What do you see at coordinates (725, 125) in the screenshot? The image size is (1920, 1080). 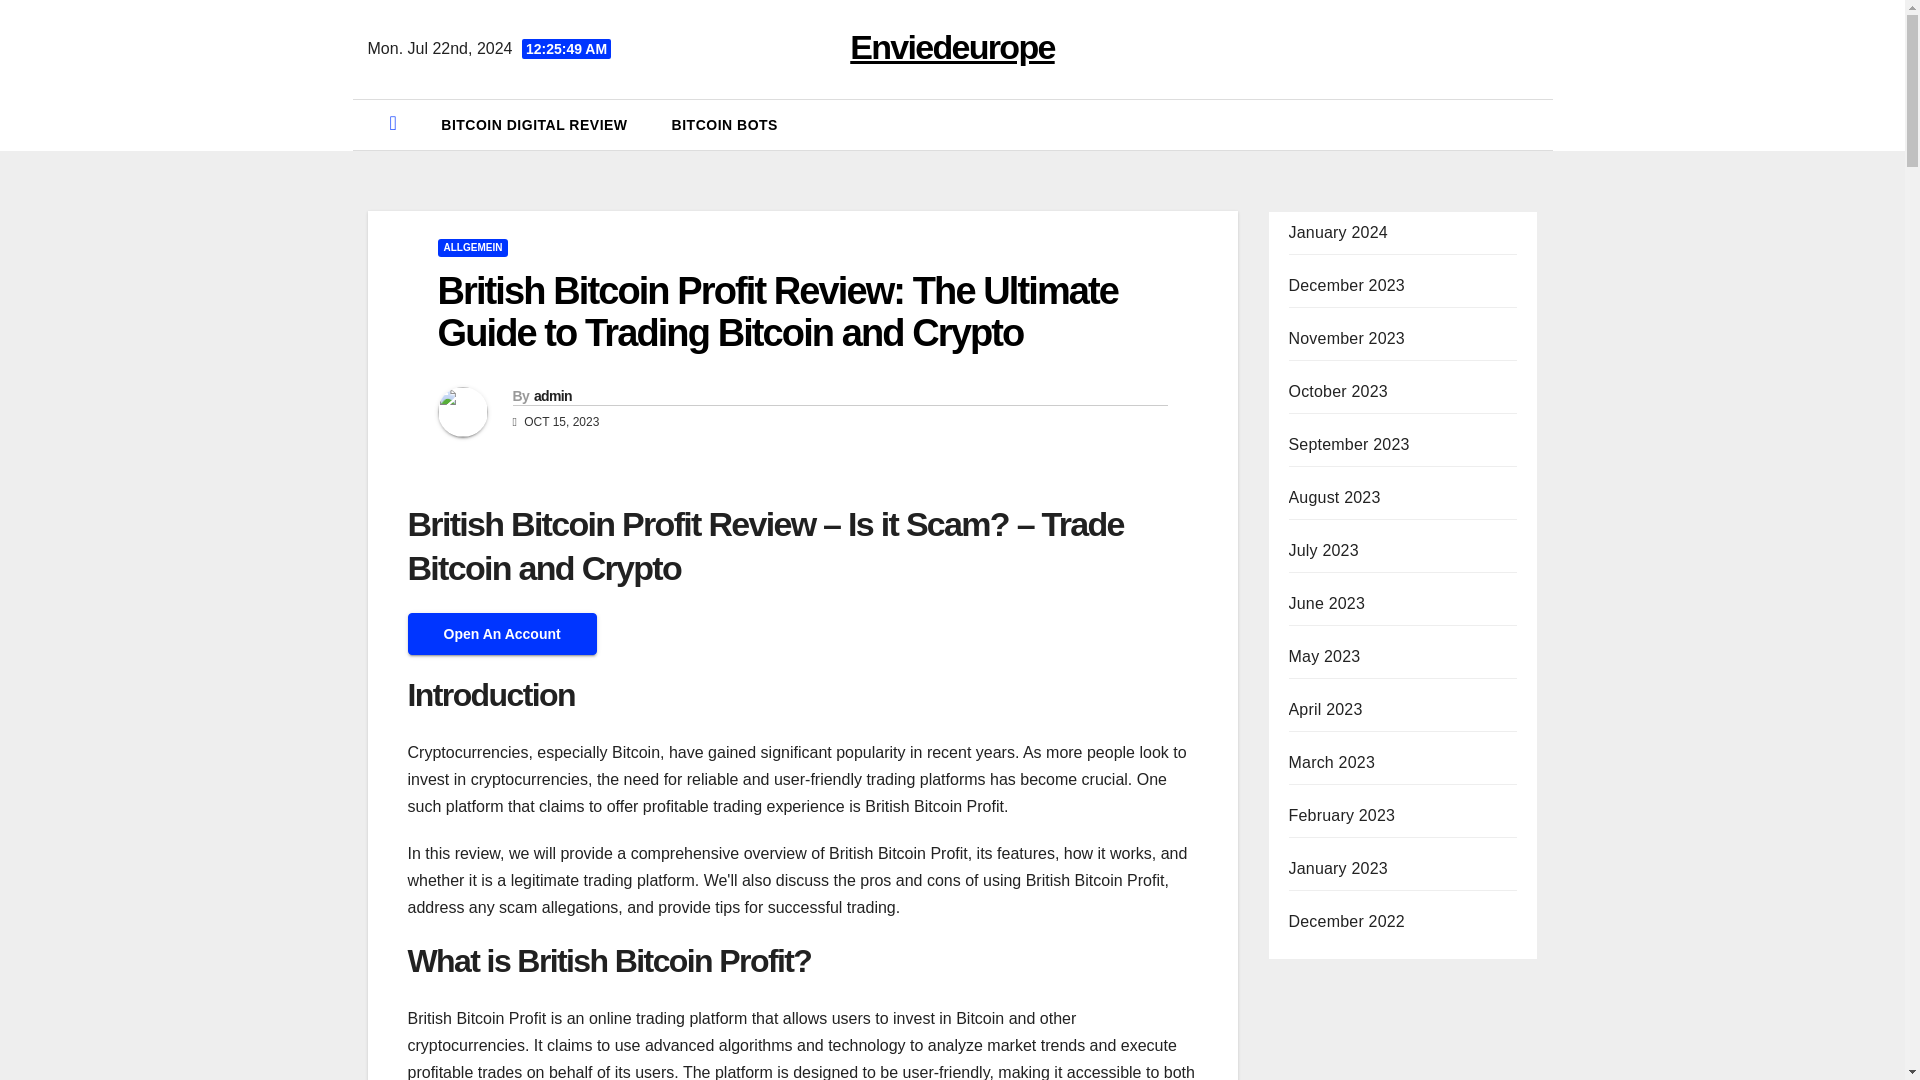 I see `BITCOIN BOTS` at bounding box center [725, 125].